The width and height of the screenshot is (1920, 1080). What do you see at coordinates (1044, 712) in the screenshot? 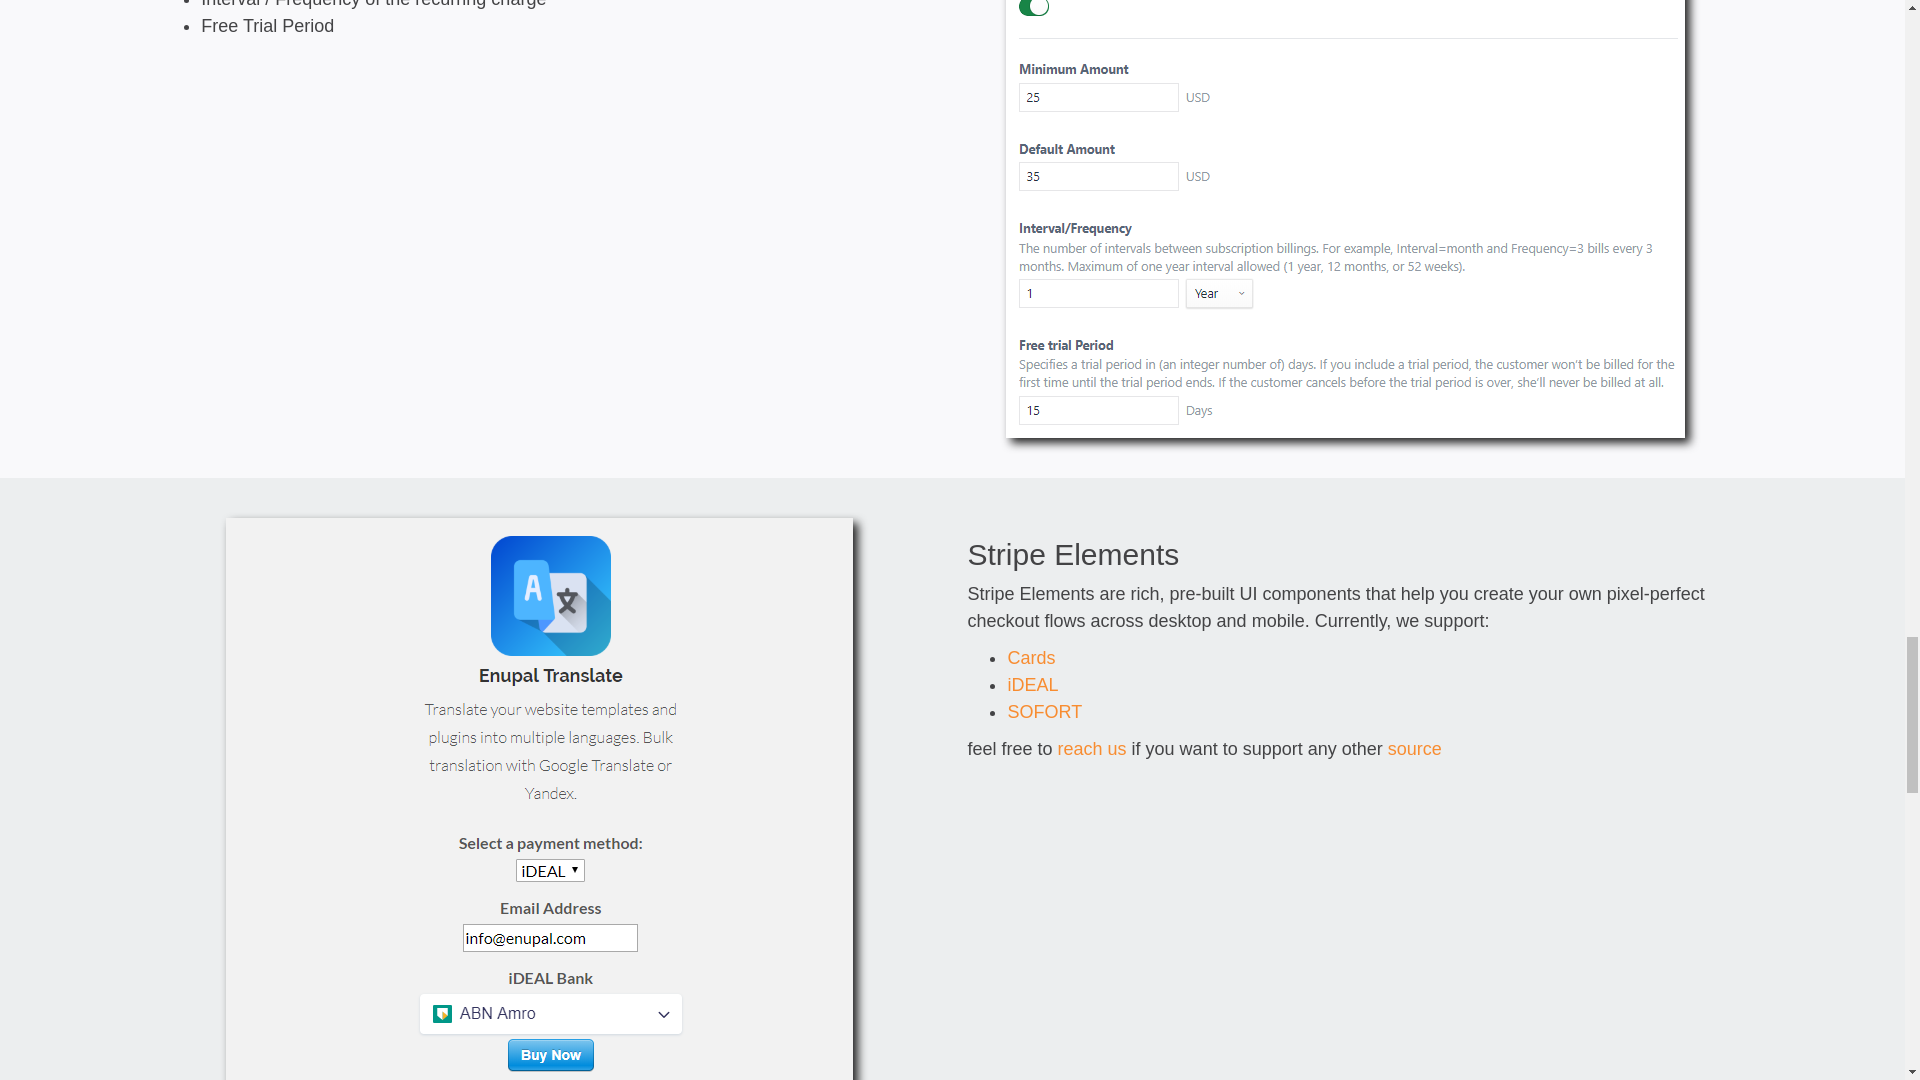
I see `SOFORT` at bounding box center [1044, 712].